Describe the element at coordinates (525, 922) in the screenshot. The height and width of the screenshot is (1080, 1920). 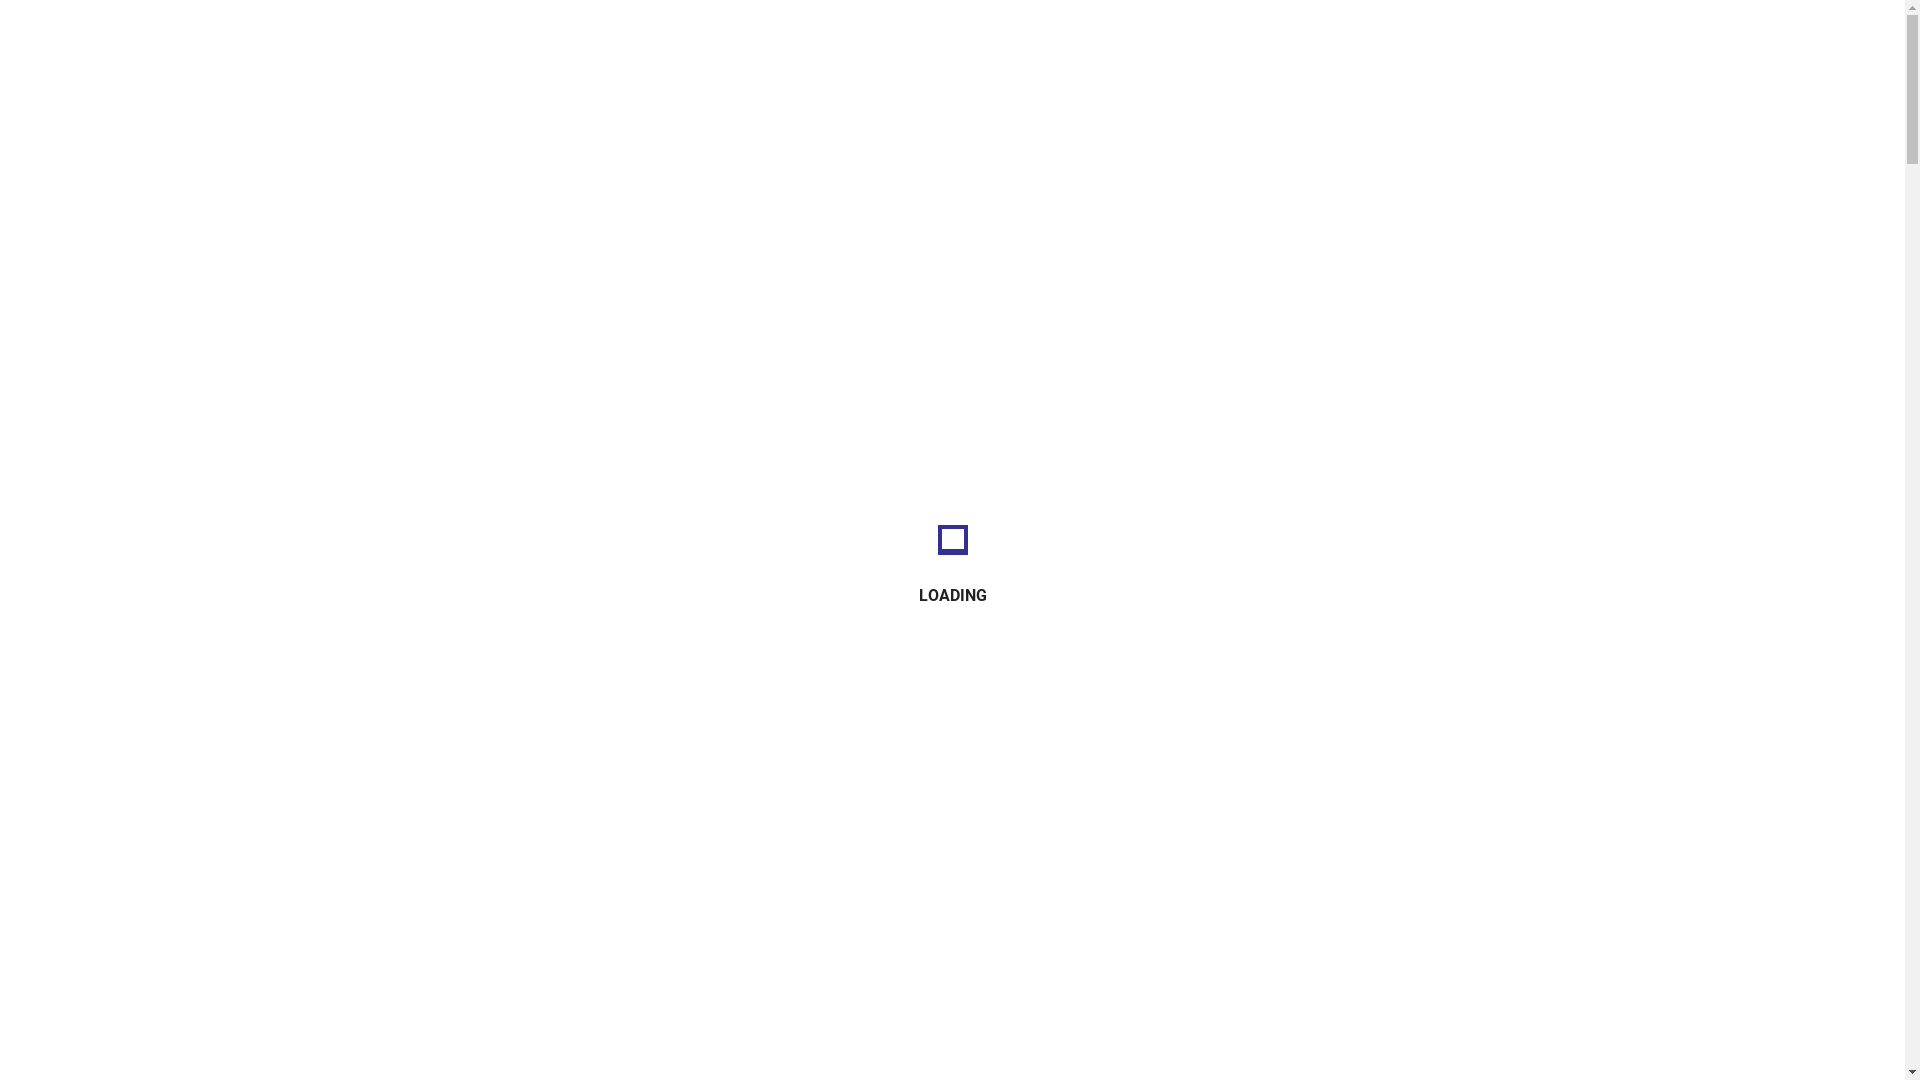
I see `How can you make a privacy complaint?` at that location.